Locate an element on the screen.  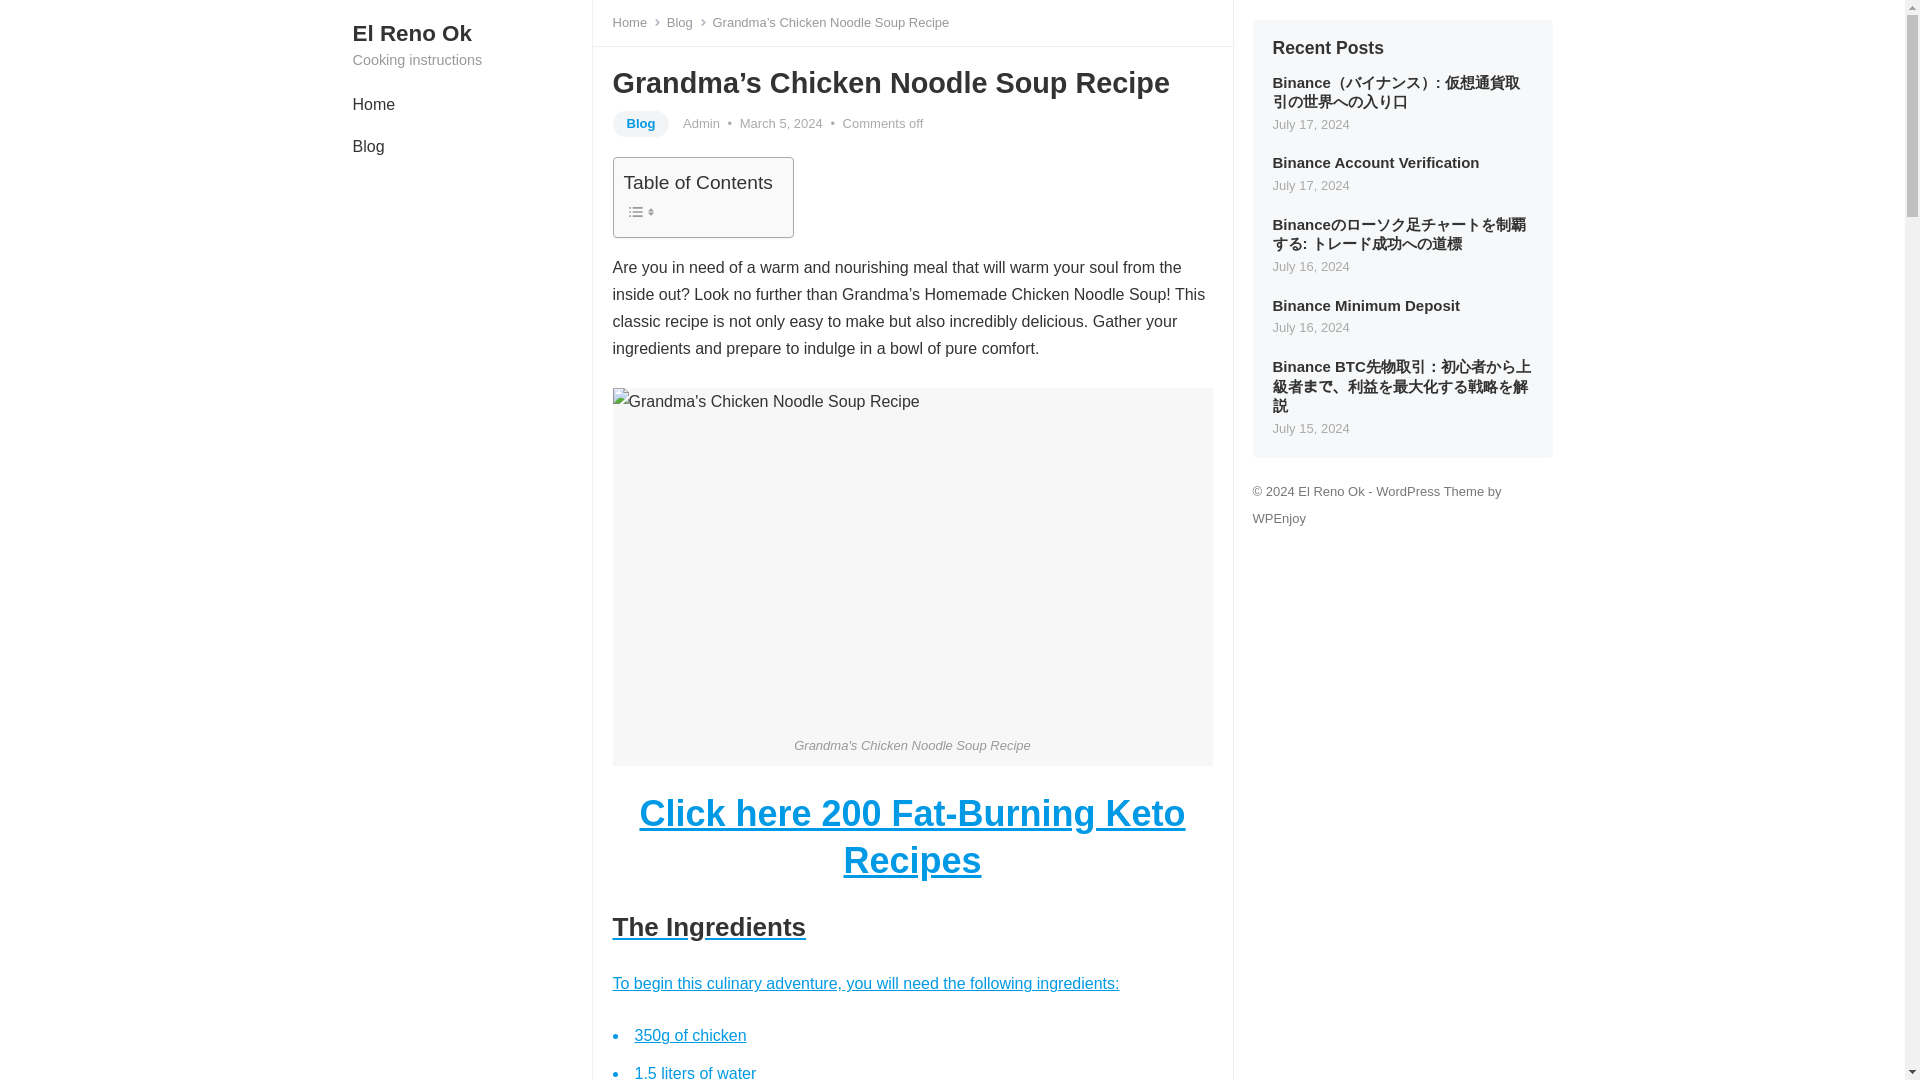
Home is located at coordinates (636, 22).